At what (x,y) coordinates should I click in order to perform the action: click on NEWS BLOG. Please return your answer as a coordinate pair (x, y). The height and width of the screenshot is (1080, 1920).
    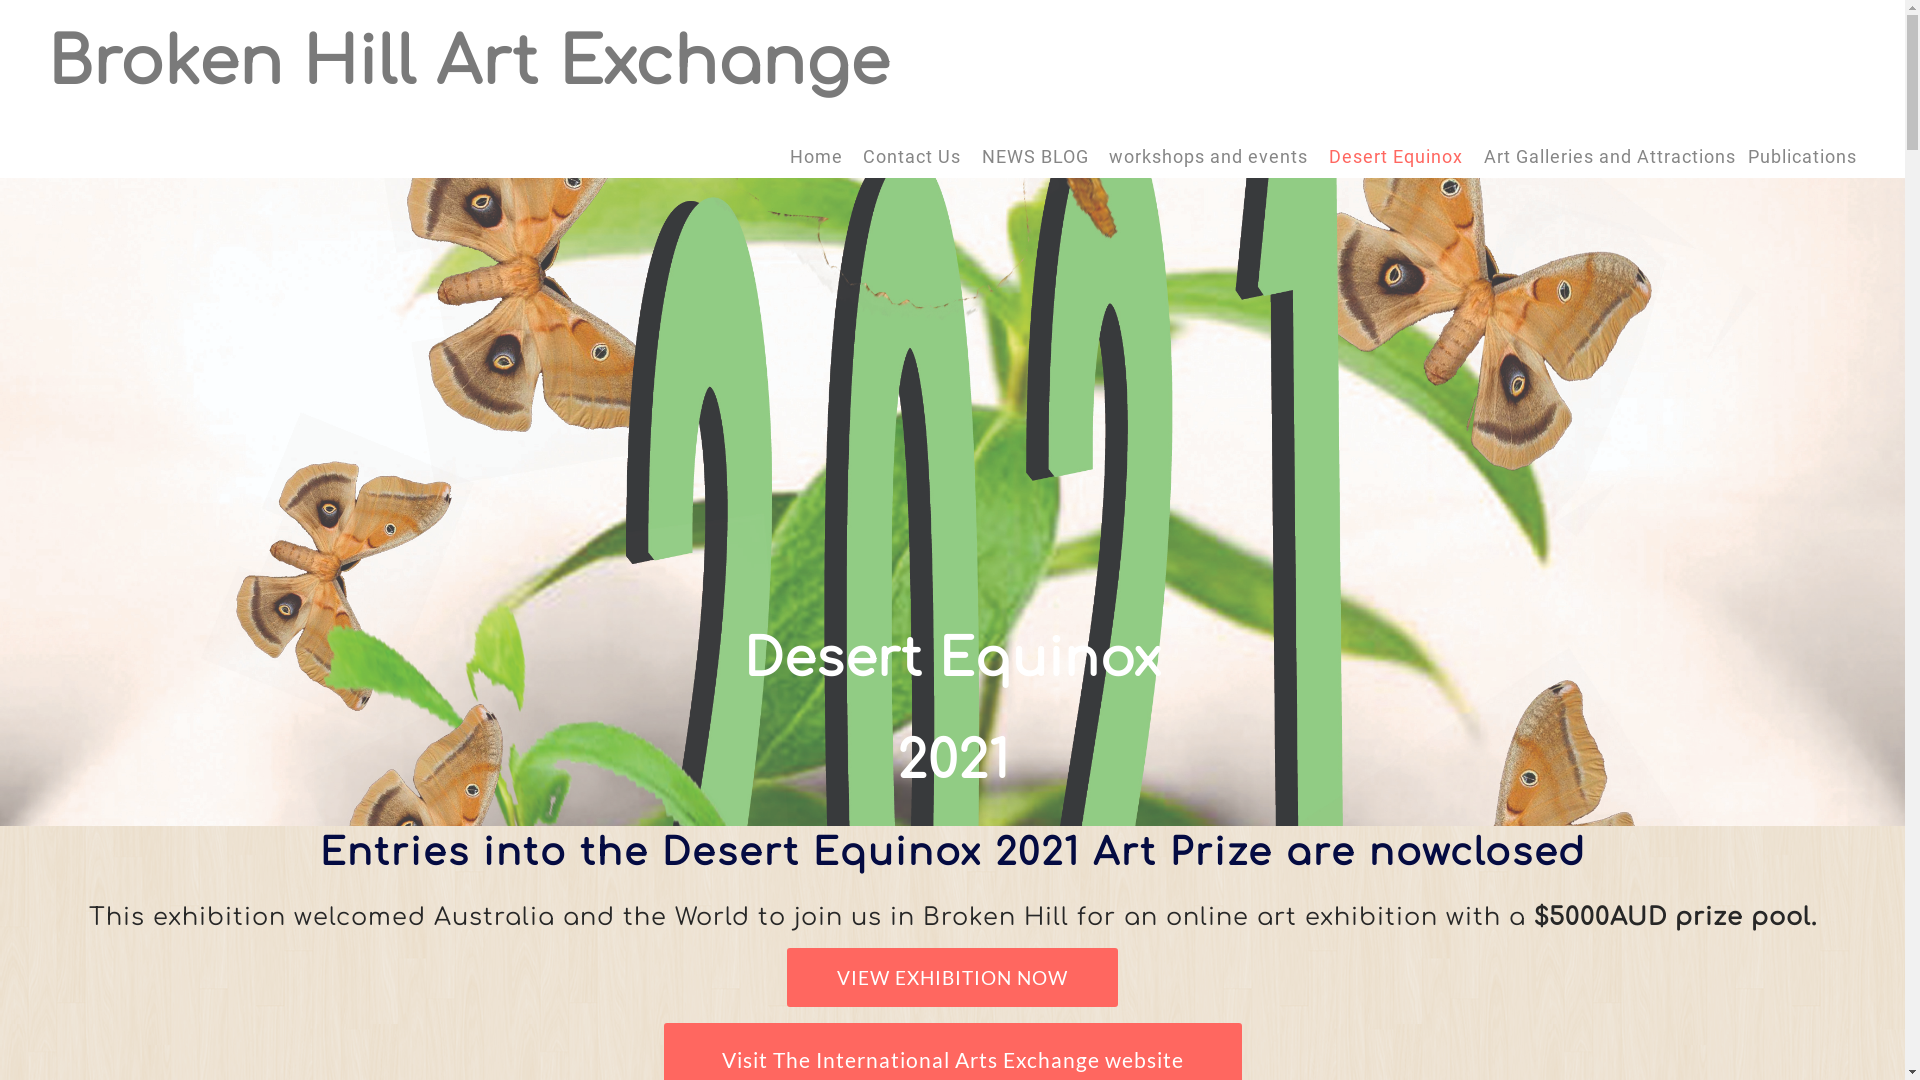
    Looking at the image, I should click on (1036, 157).